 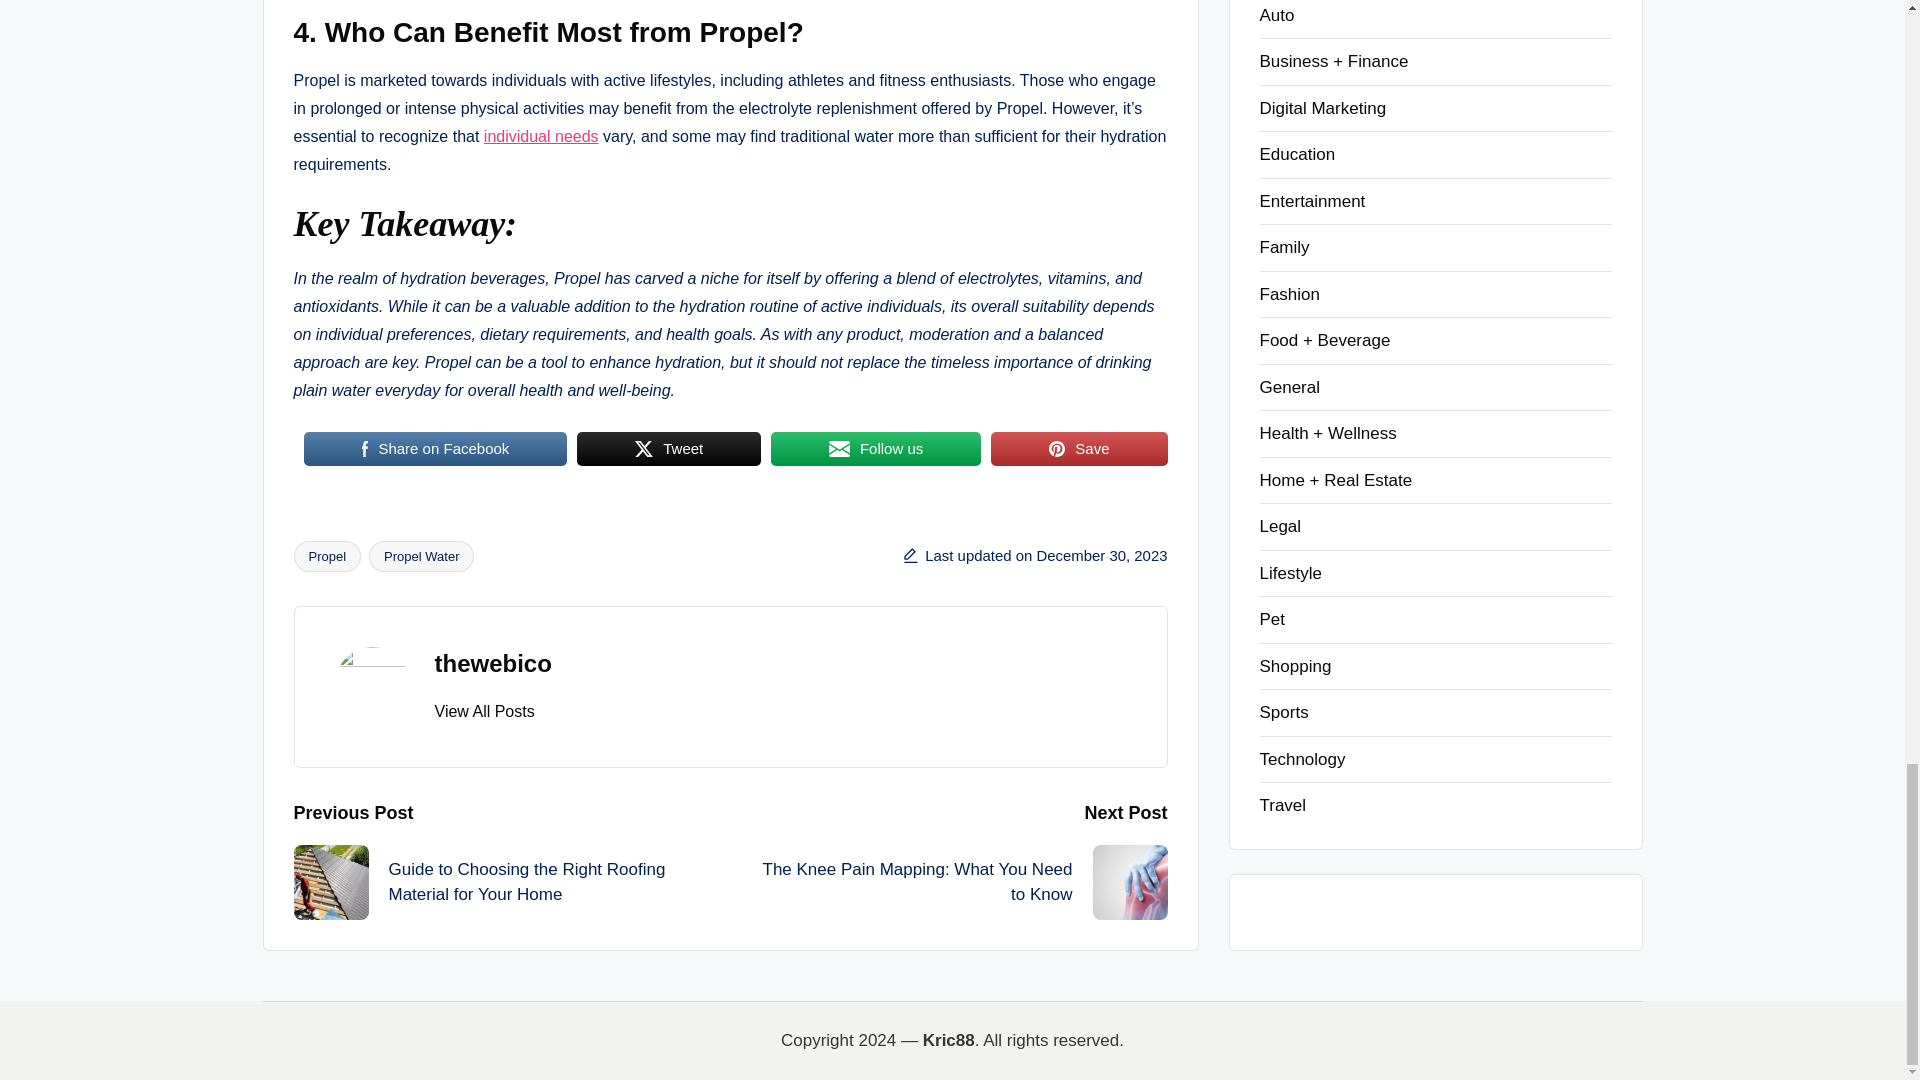 What do you see at coordinates (330, 882) in the screenshot?
I see `Kric88` at bounding box center [330, 882].